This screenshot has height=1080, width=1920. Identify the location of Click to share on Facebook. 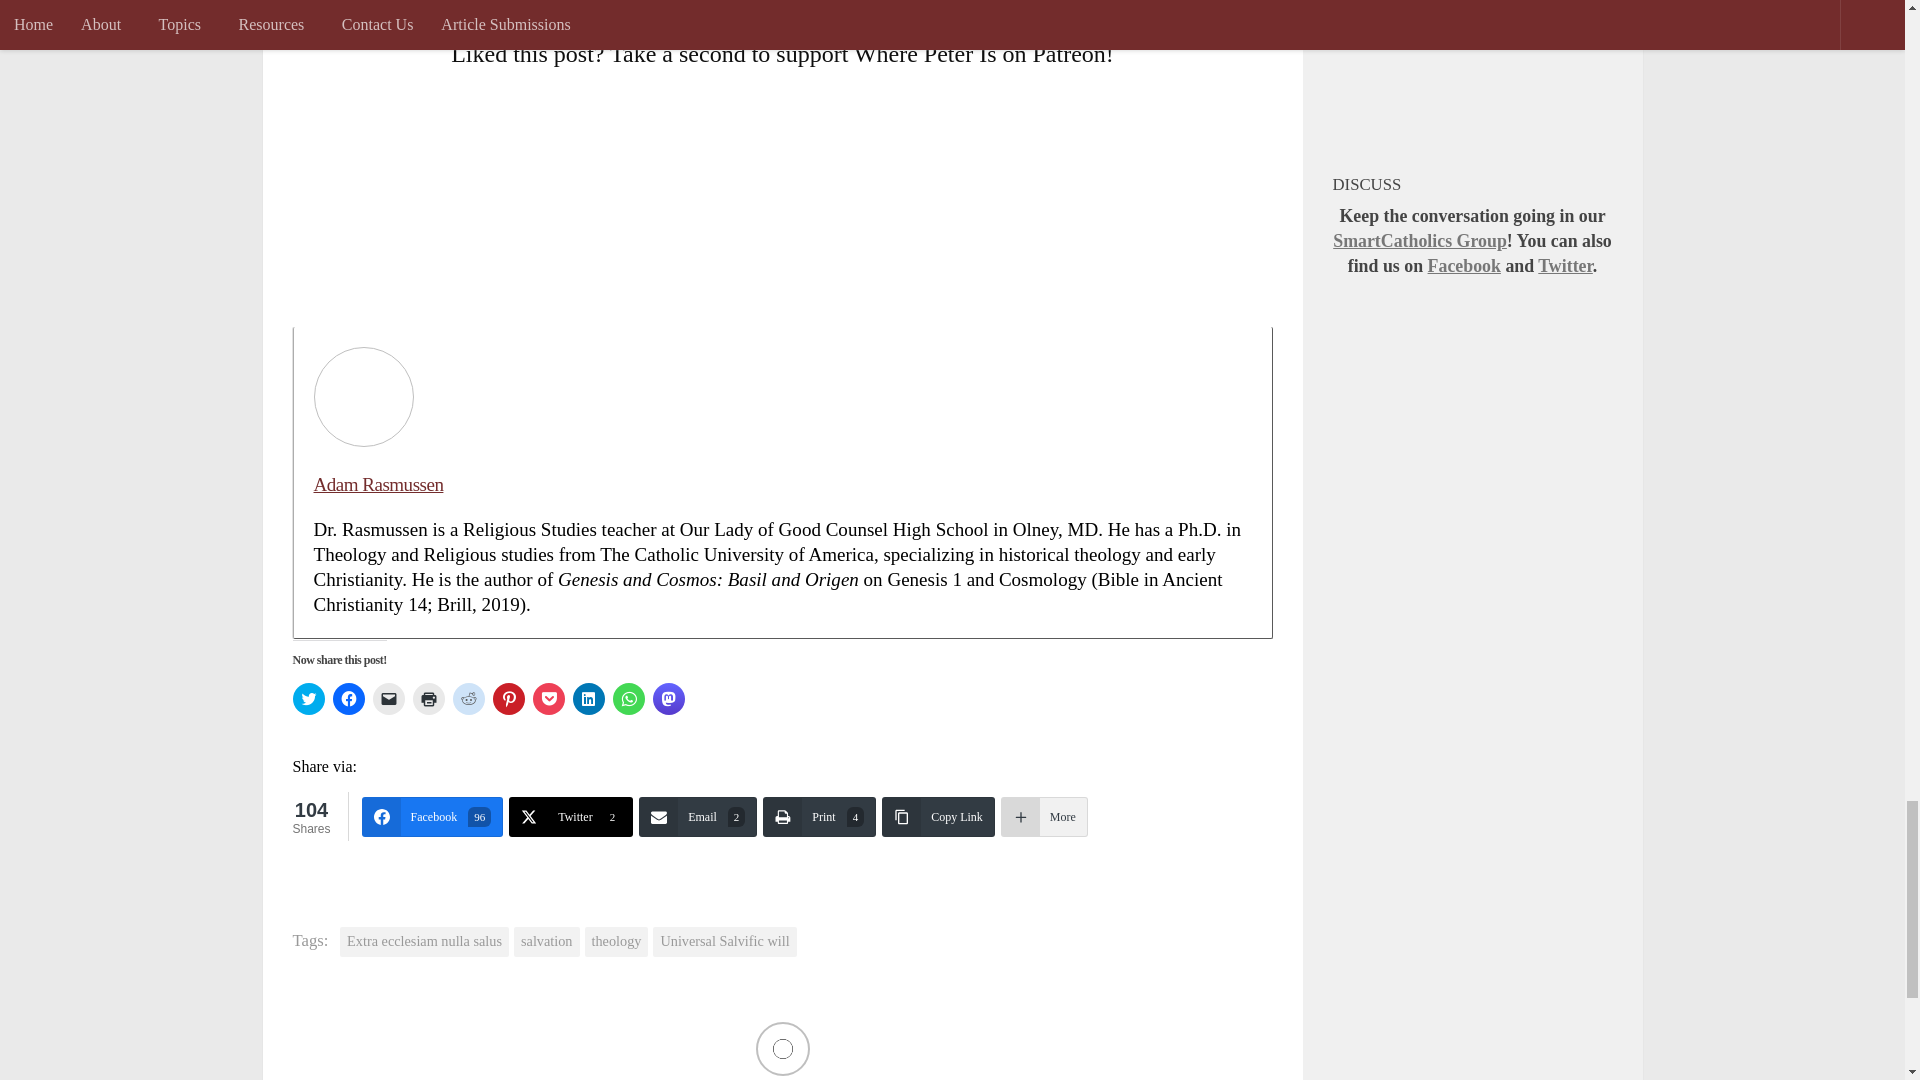
(348, 698).